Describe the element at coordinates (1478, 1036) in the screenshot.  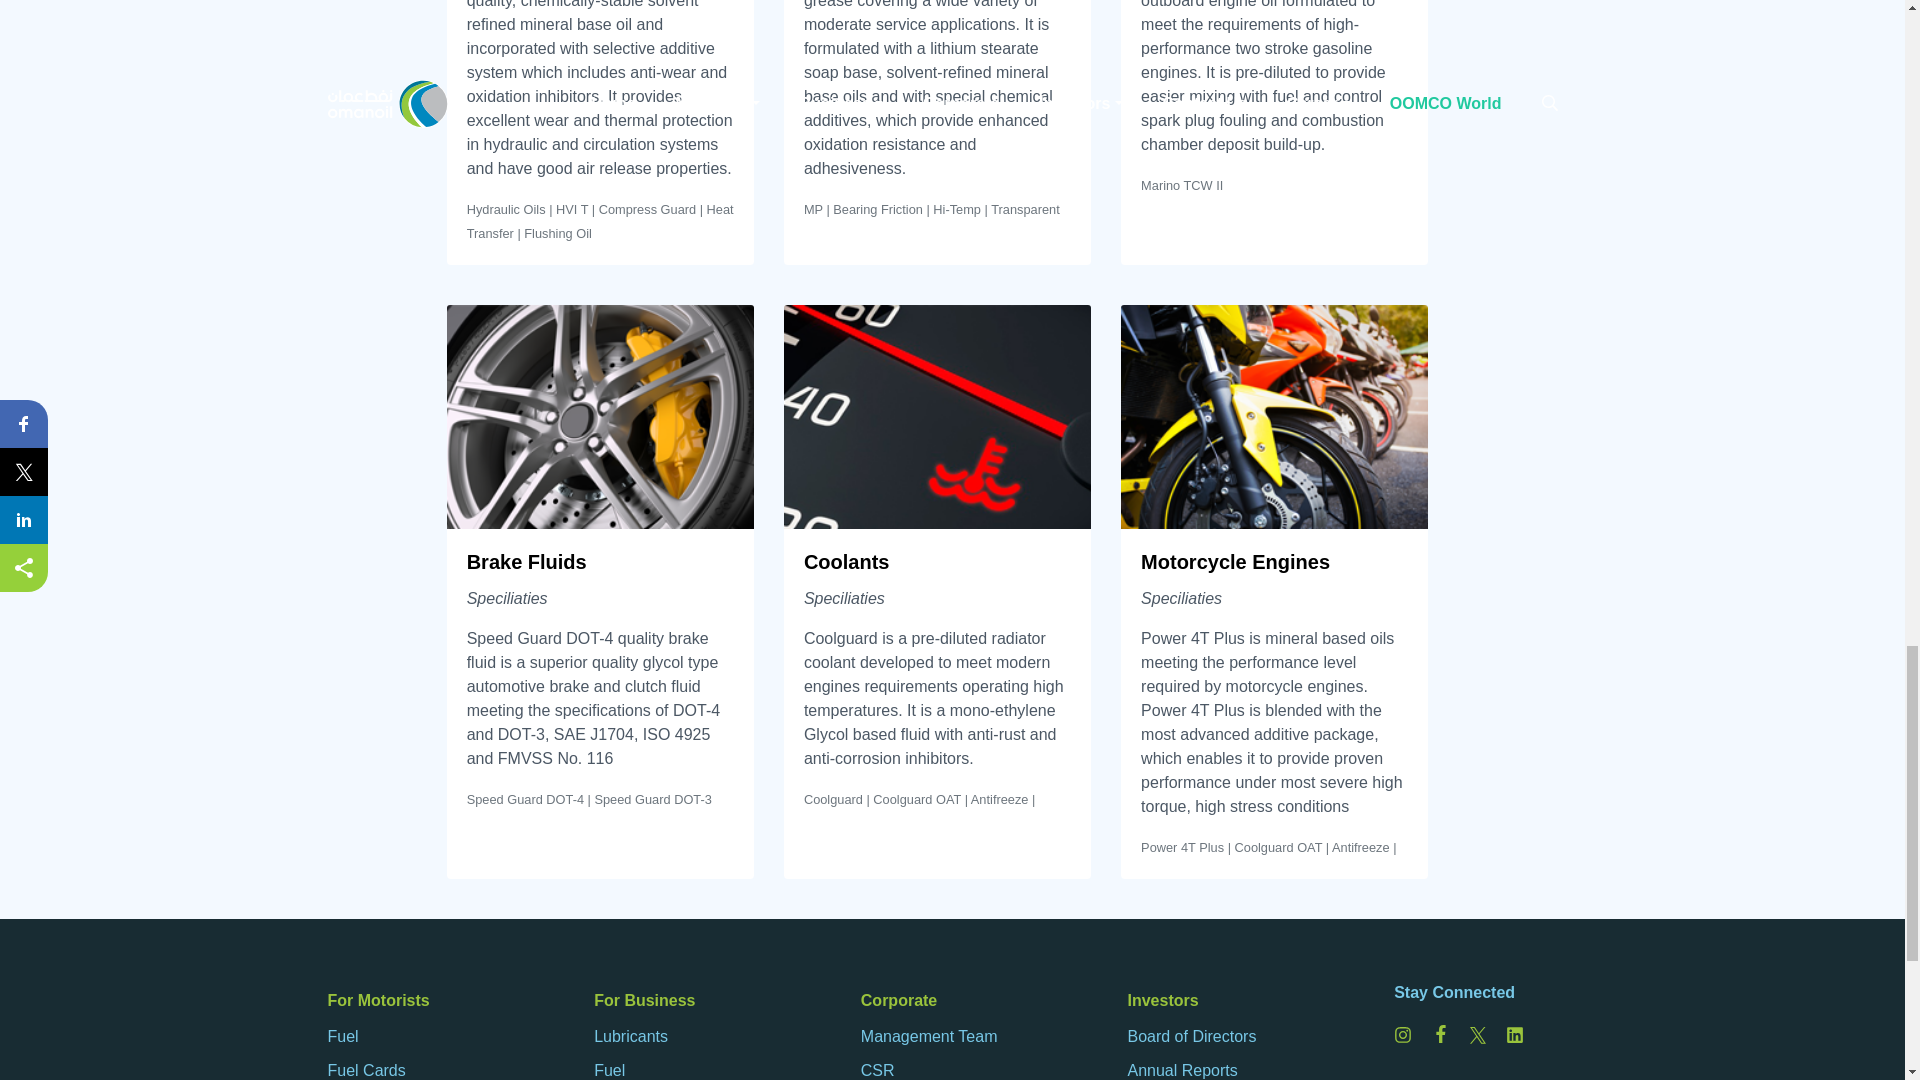
I see `twitter icon` at that location.